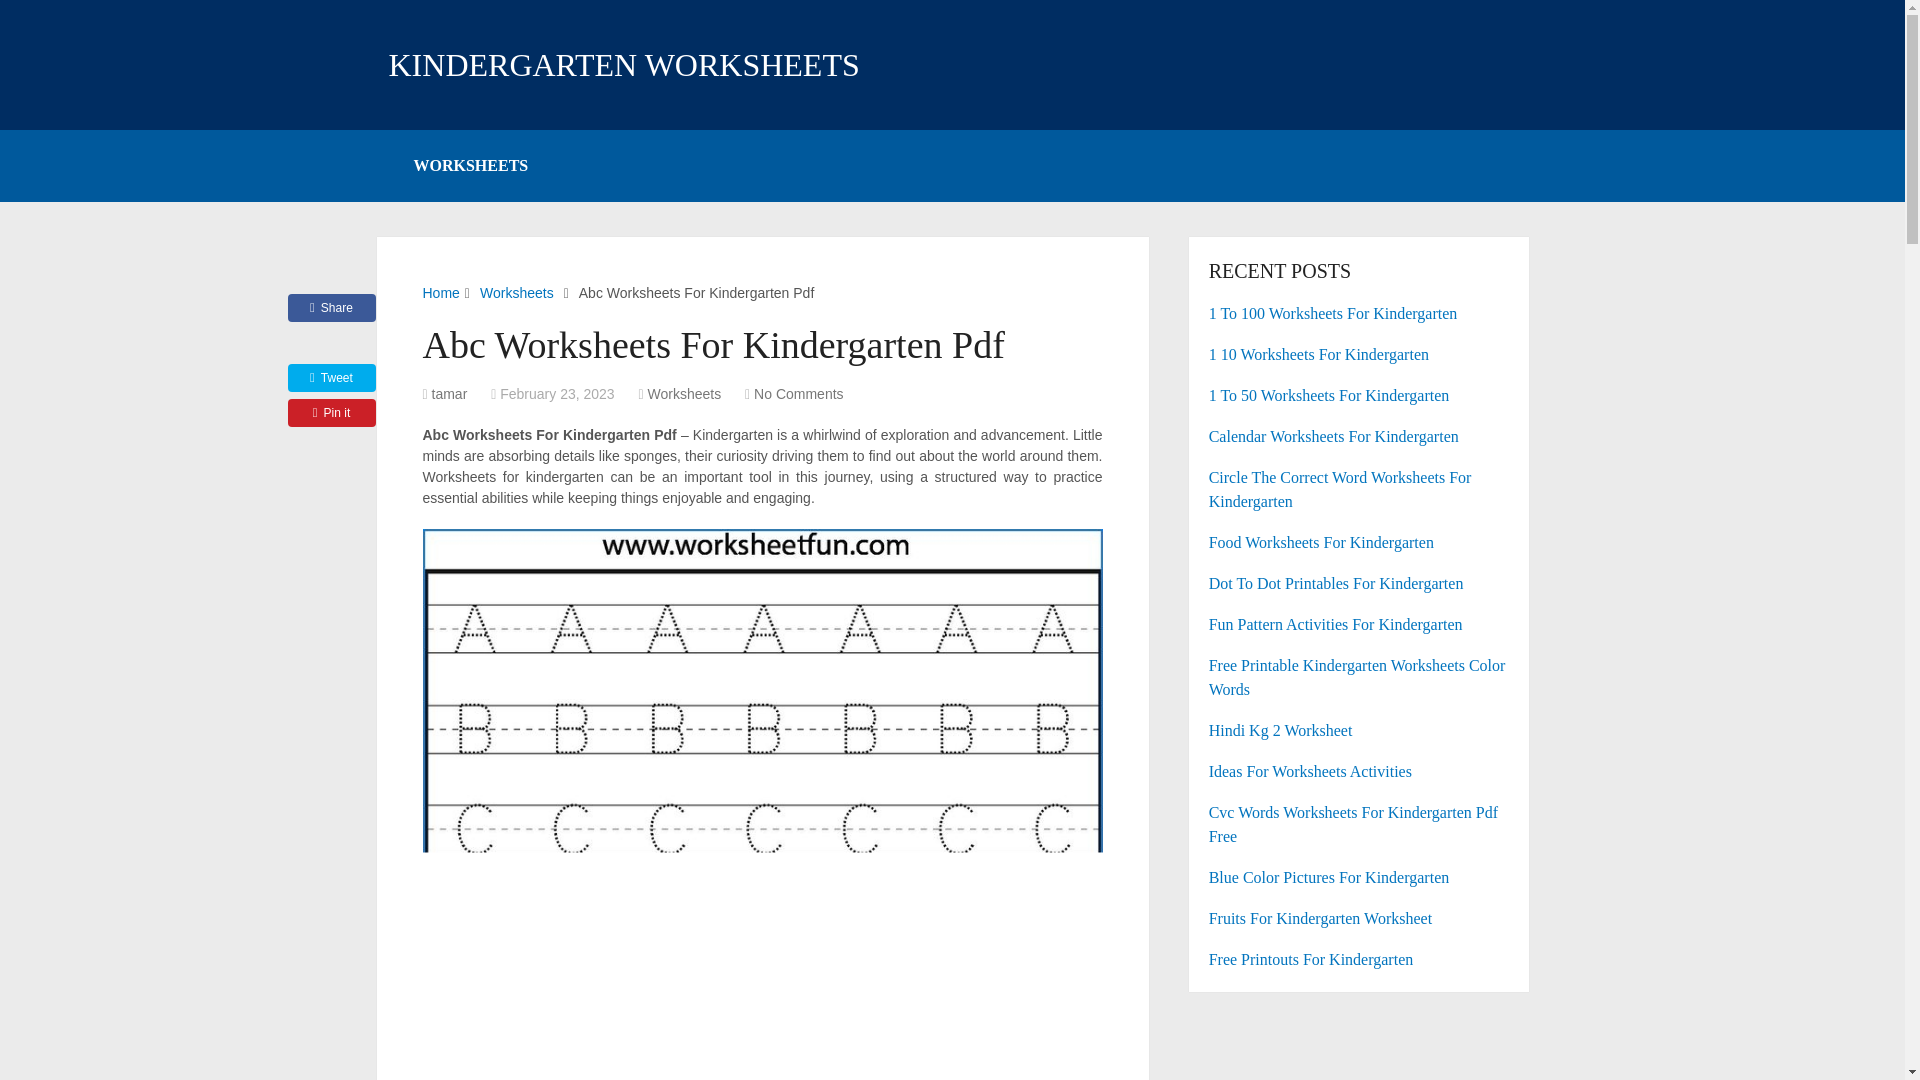 This screenshot has height=1080, width=1920. What do you see at coordinates (1359, 731) in the screenshot?
I see `Hindi Kg 2 Worksheet` at bounding box center [1359, 731].